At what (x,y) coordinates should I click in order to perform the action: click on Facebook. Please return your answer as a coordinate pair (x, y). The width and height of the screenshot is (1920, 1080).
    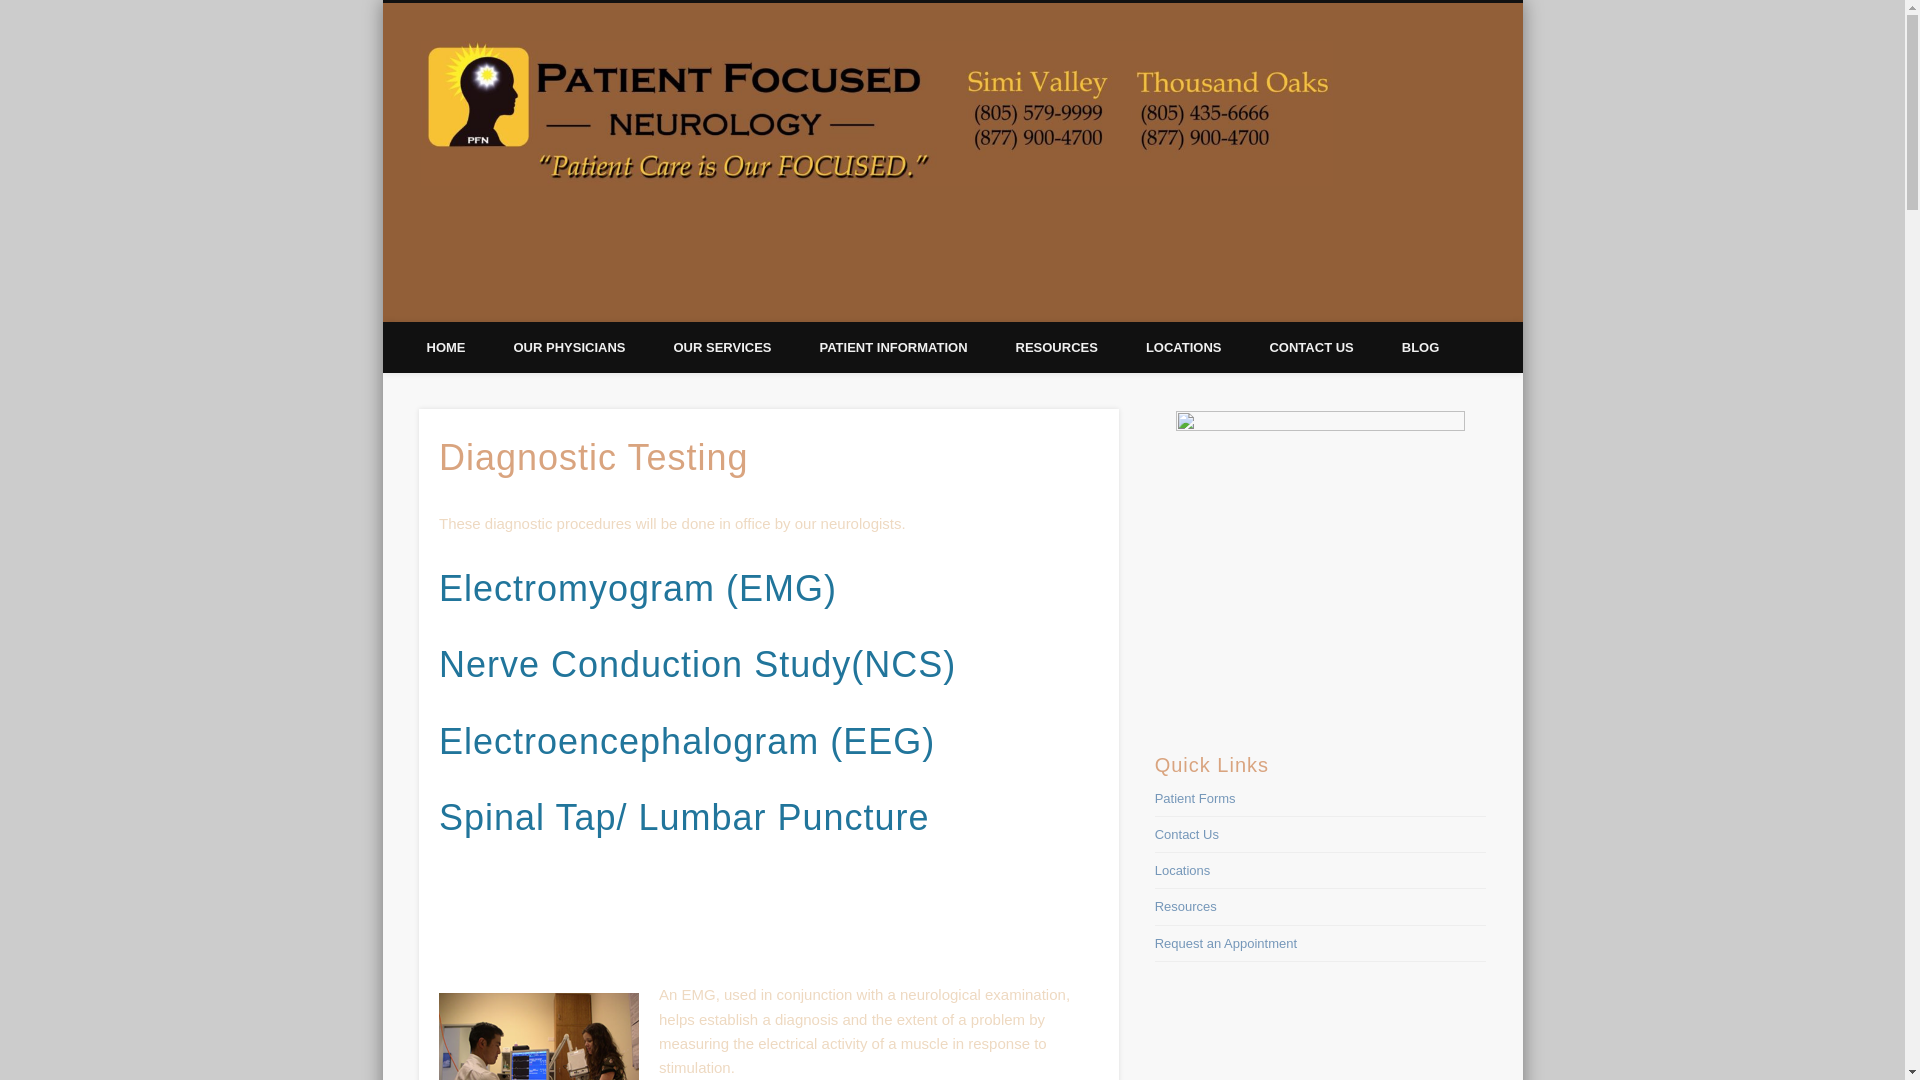
    Looking at the image, I should click on (1376, 300).